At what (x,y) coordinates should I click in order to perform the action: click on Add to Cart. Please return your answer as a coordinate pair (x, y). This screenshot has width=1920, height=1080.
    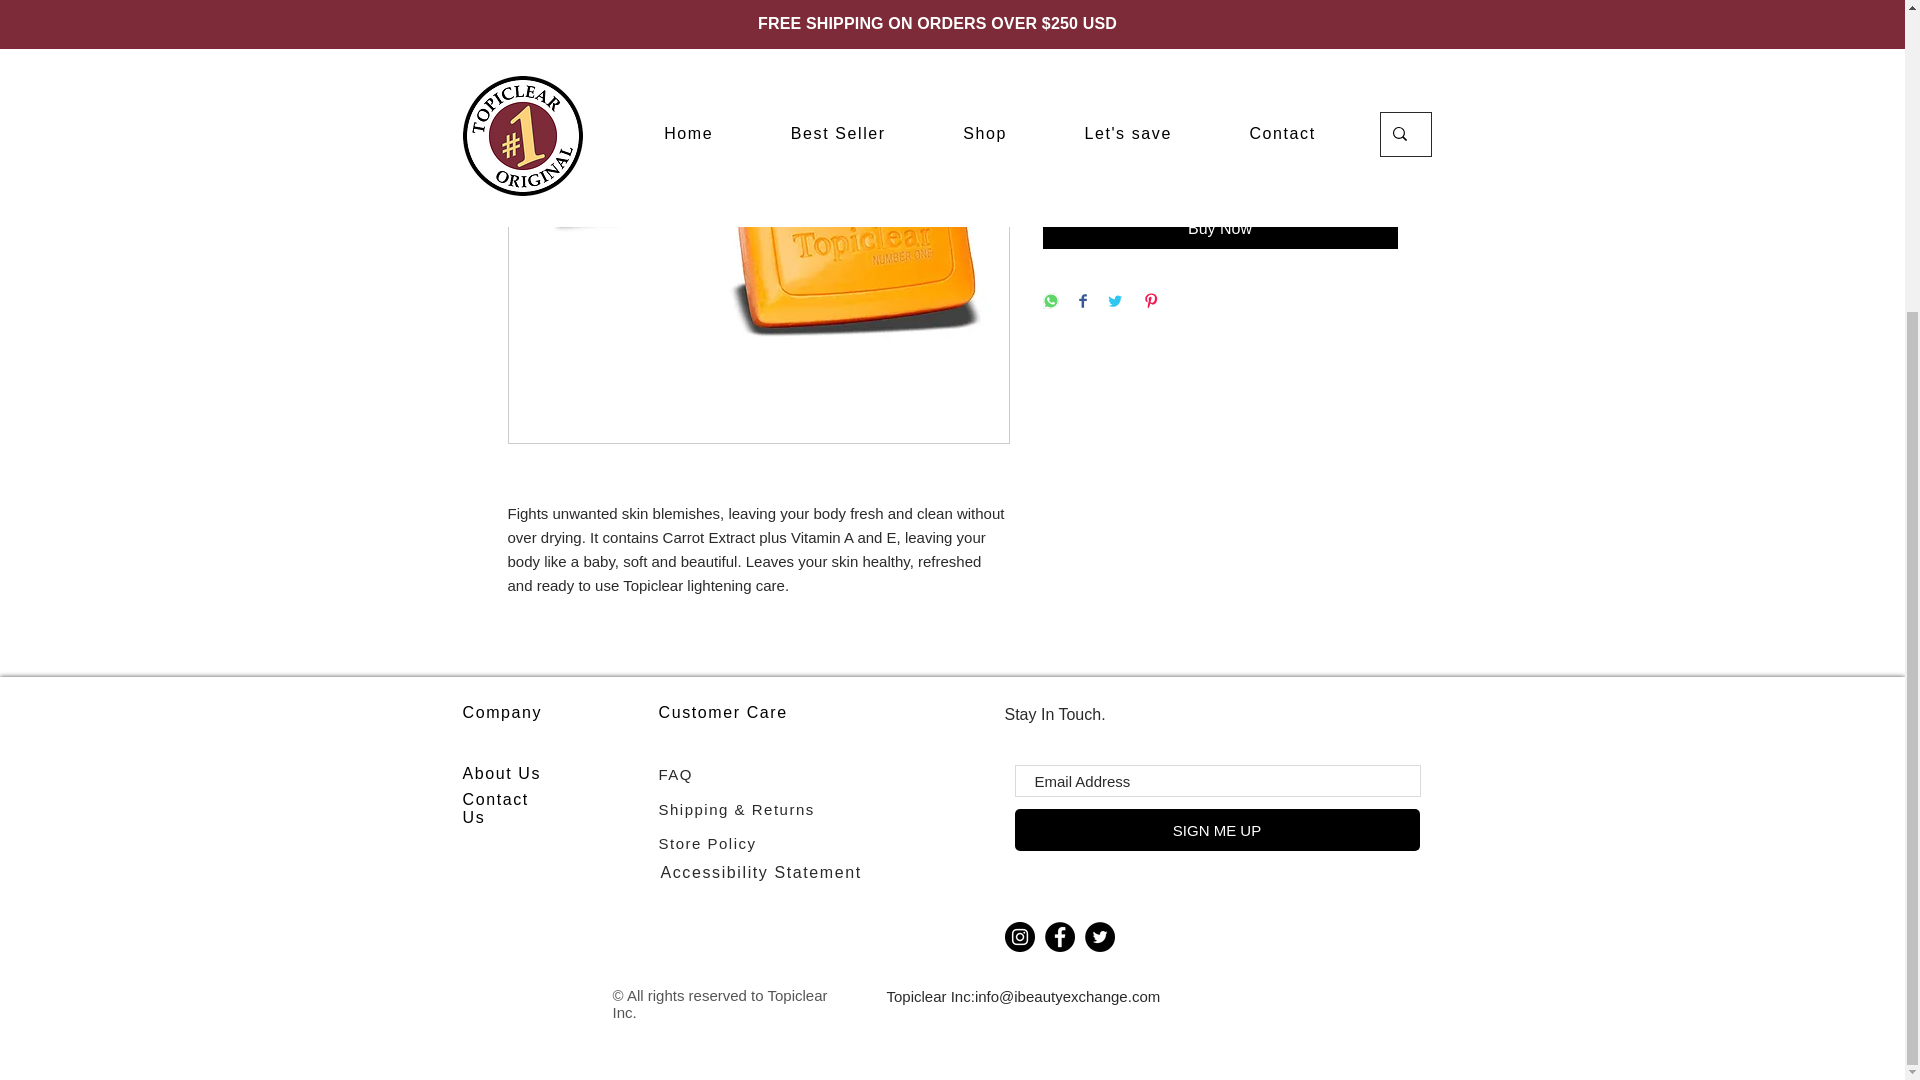
    Looking at the image, I should click on (1220, 176).